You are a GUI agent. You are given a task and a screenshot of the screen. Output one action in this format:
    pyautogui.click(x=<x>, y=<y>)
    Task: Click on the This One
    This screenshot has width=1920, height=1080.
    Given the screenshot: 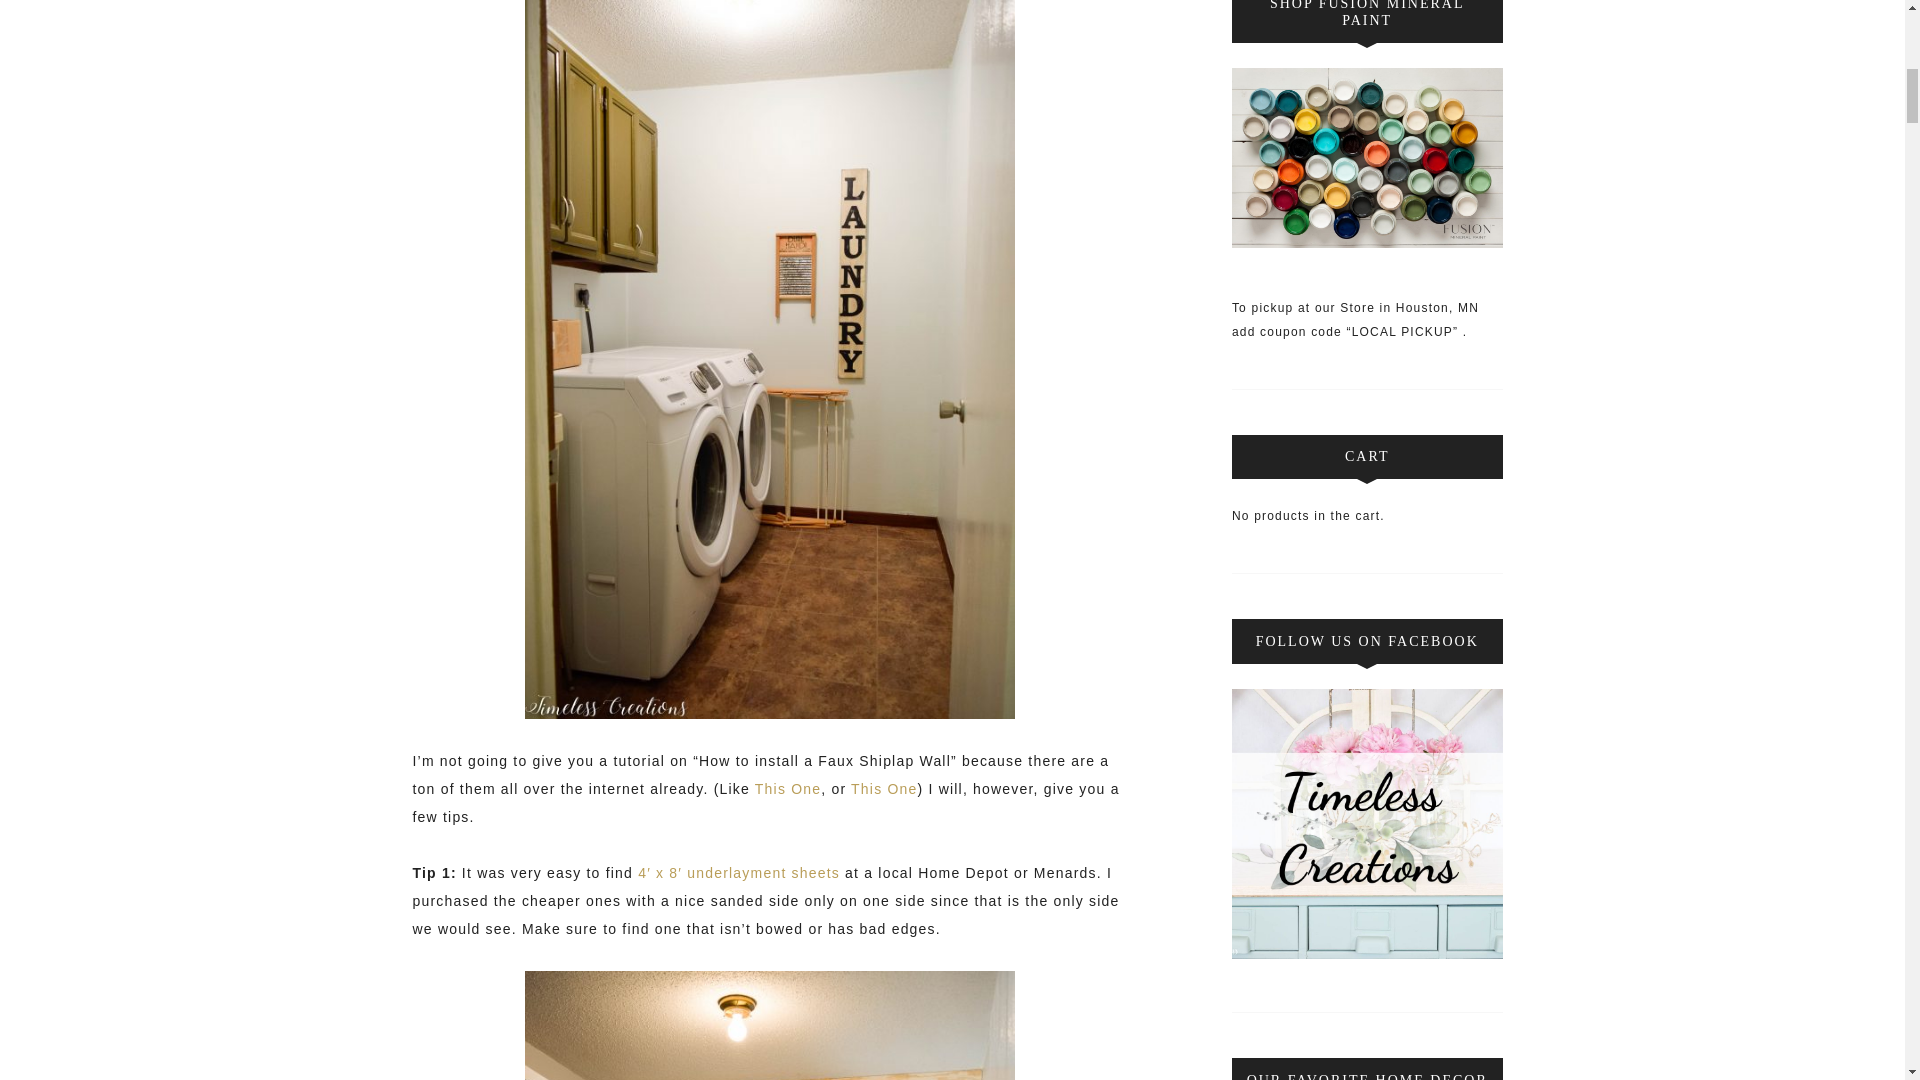 What is the action you would take?
    pyautogui.click(x=788, y=788)
    